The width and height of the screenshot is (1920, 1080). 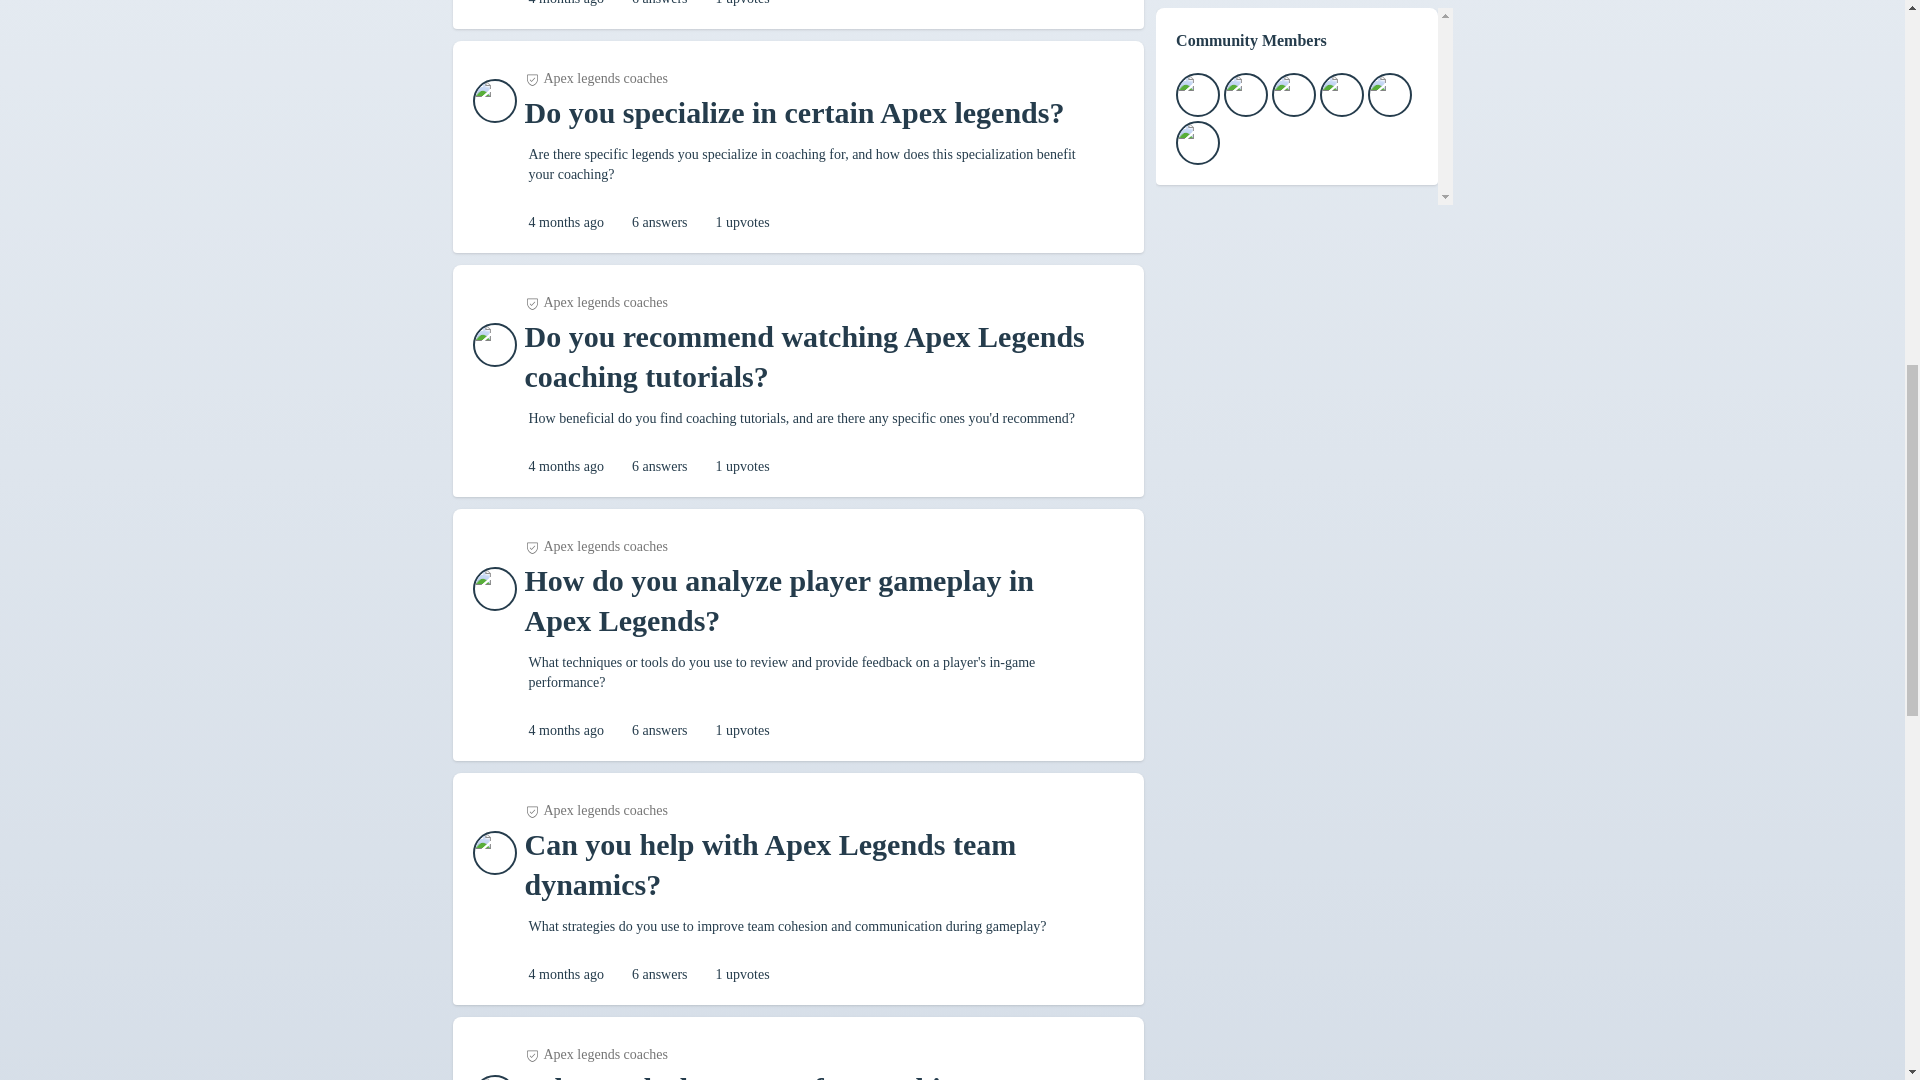 I want to click on Do you specialize in certain Apex legends?, so click(x=794, y=112).